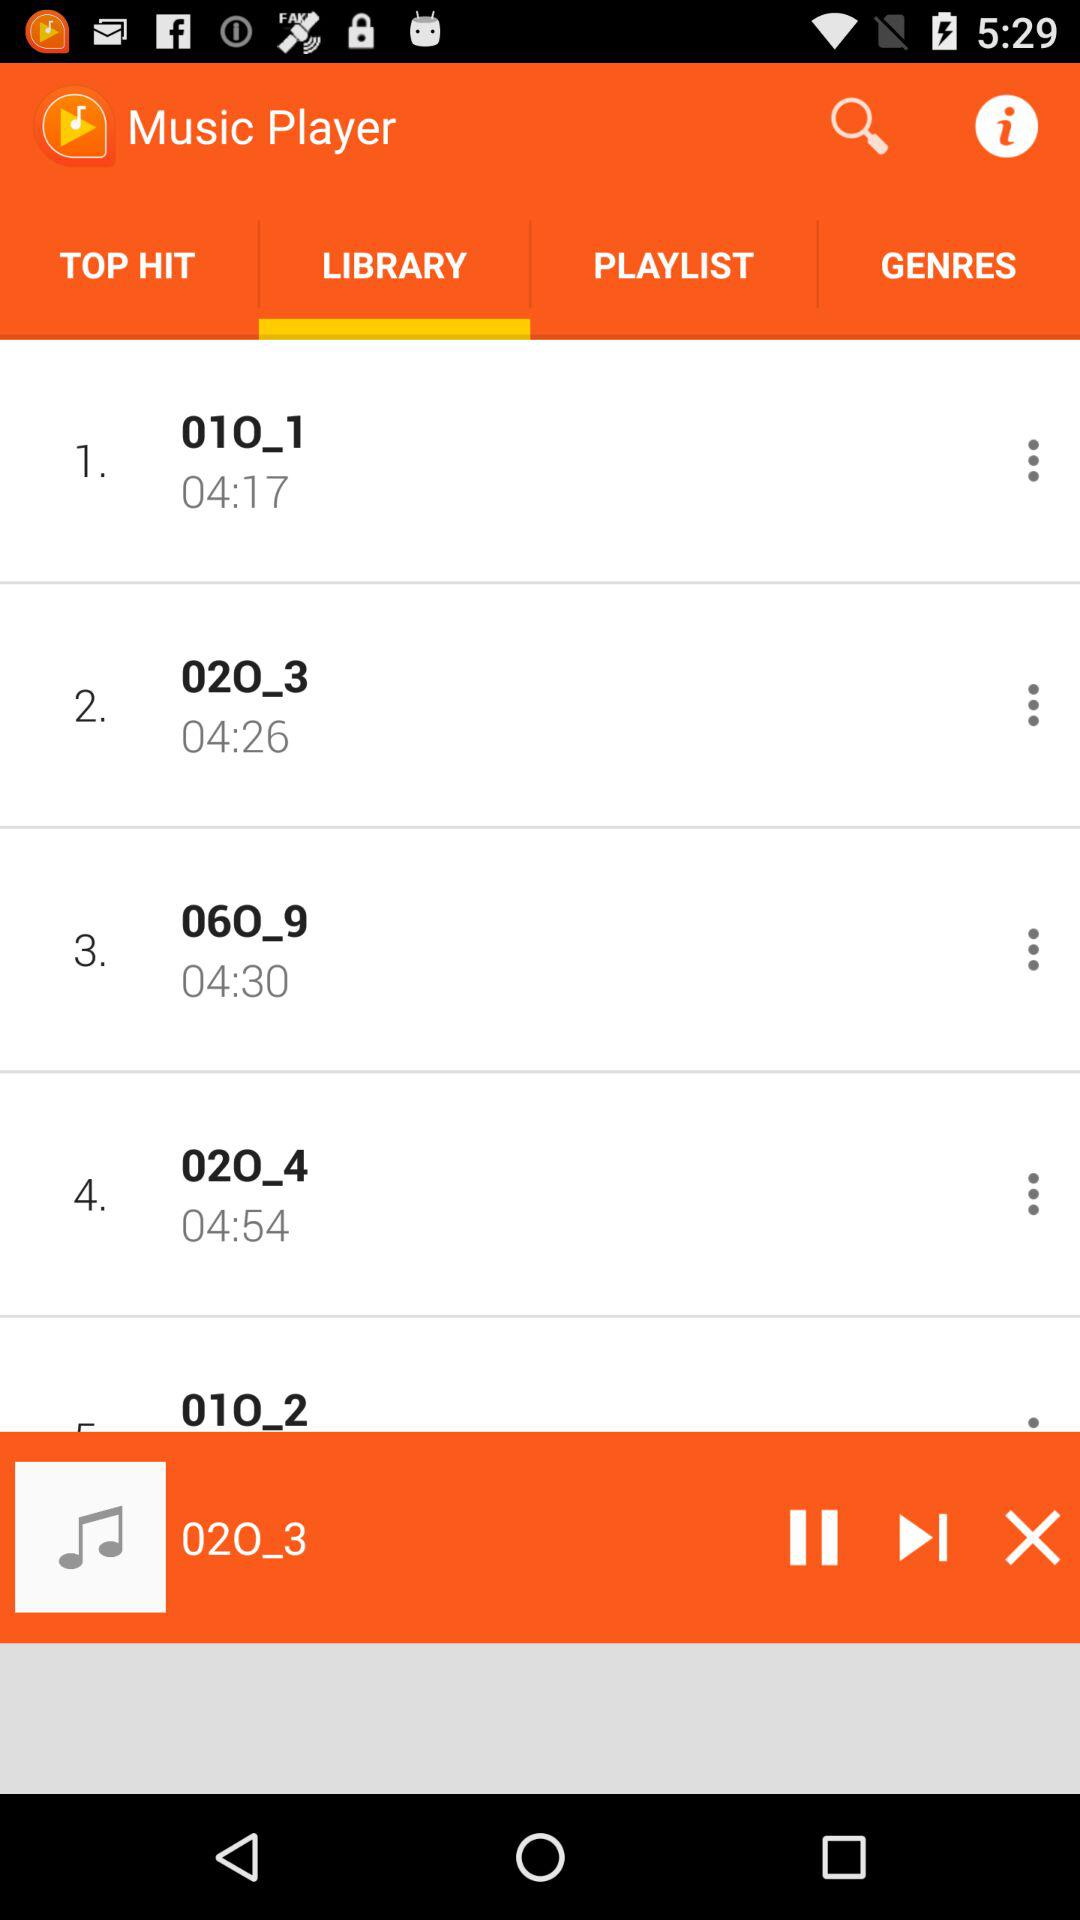  Describe the element at coordinates (394, 264) in the screenshot. I see `turn off library` at that location.